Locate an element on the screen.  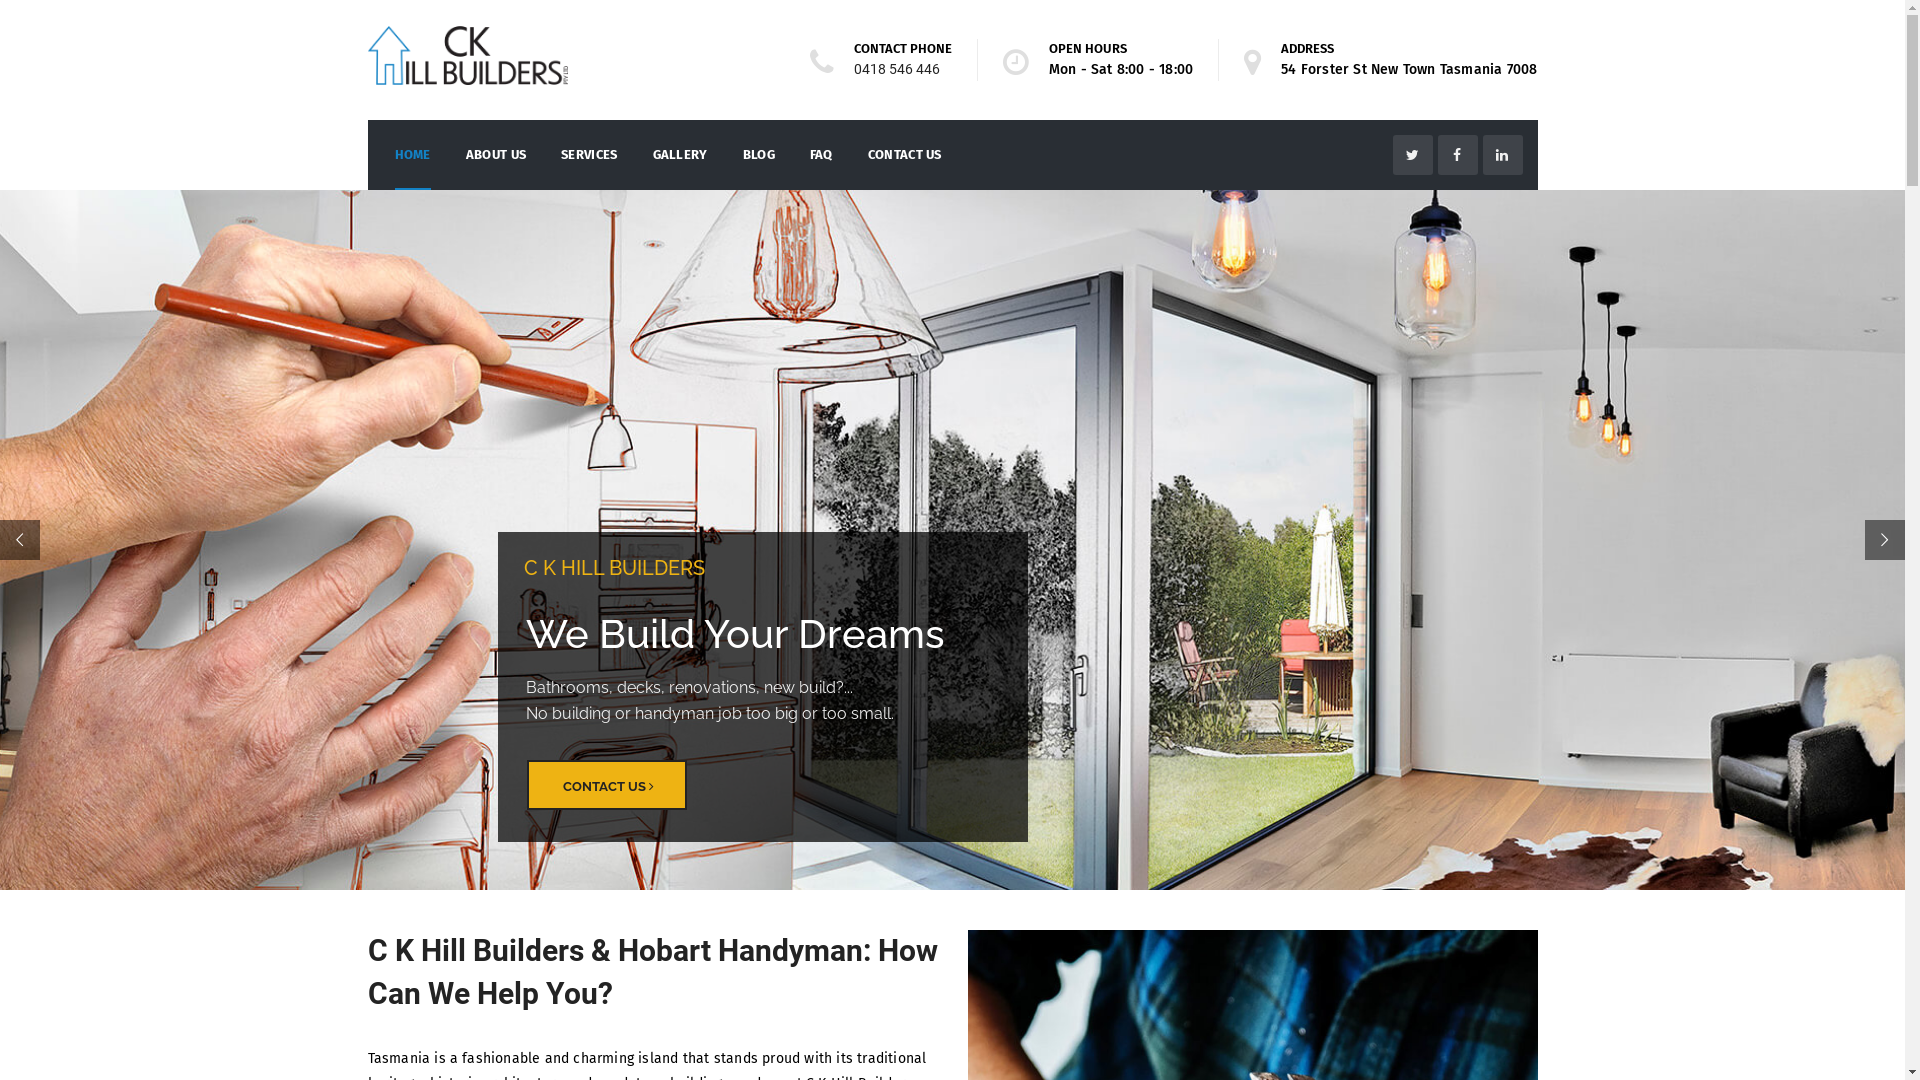
ABOUT US is located at coordinates (496, 155).